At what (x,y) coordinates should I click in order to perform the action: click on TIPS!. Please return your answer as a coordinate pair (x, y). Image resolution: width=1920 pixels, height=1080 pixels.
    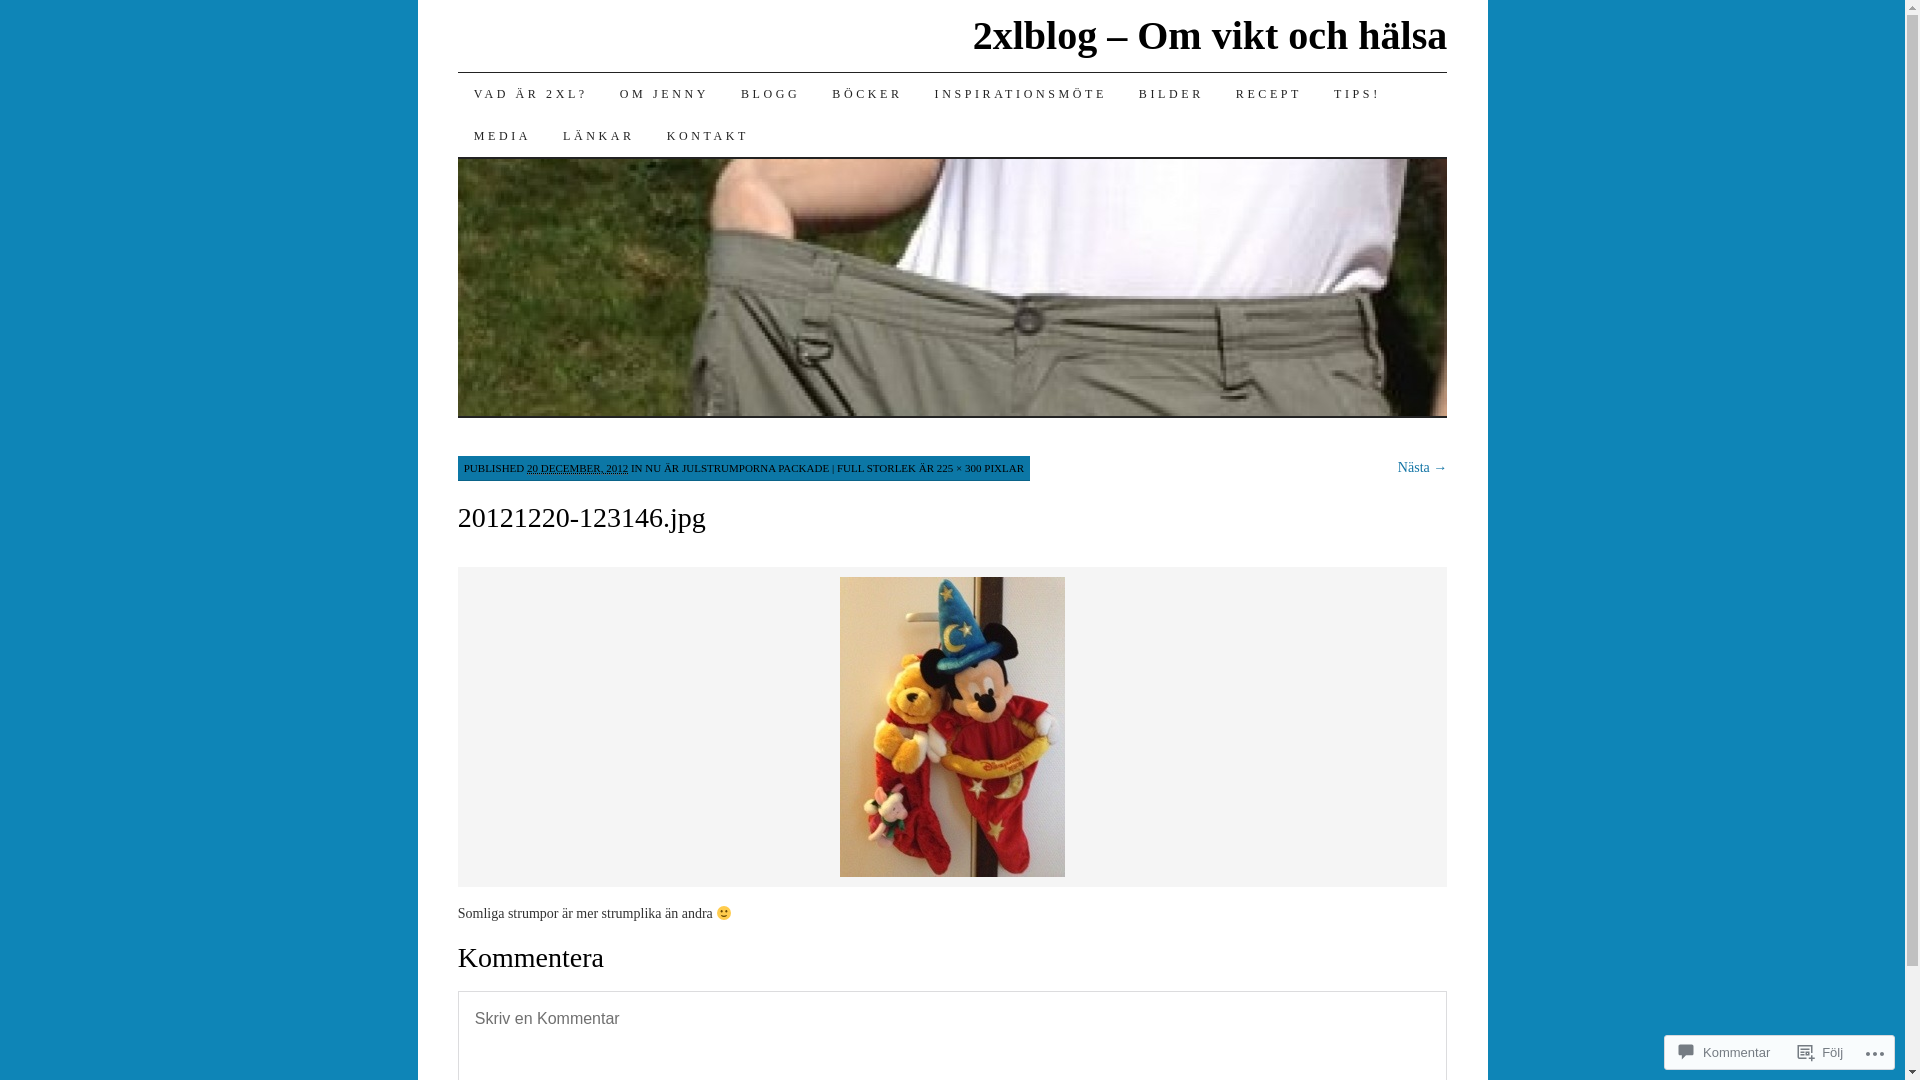
    Looking at the image, I should click on (1358, 94).